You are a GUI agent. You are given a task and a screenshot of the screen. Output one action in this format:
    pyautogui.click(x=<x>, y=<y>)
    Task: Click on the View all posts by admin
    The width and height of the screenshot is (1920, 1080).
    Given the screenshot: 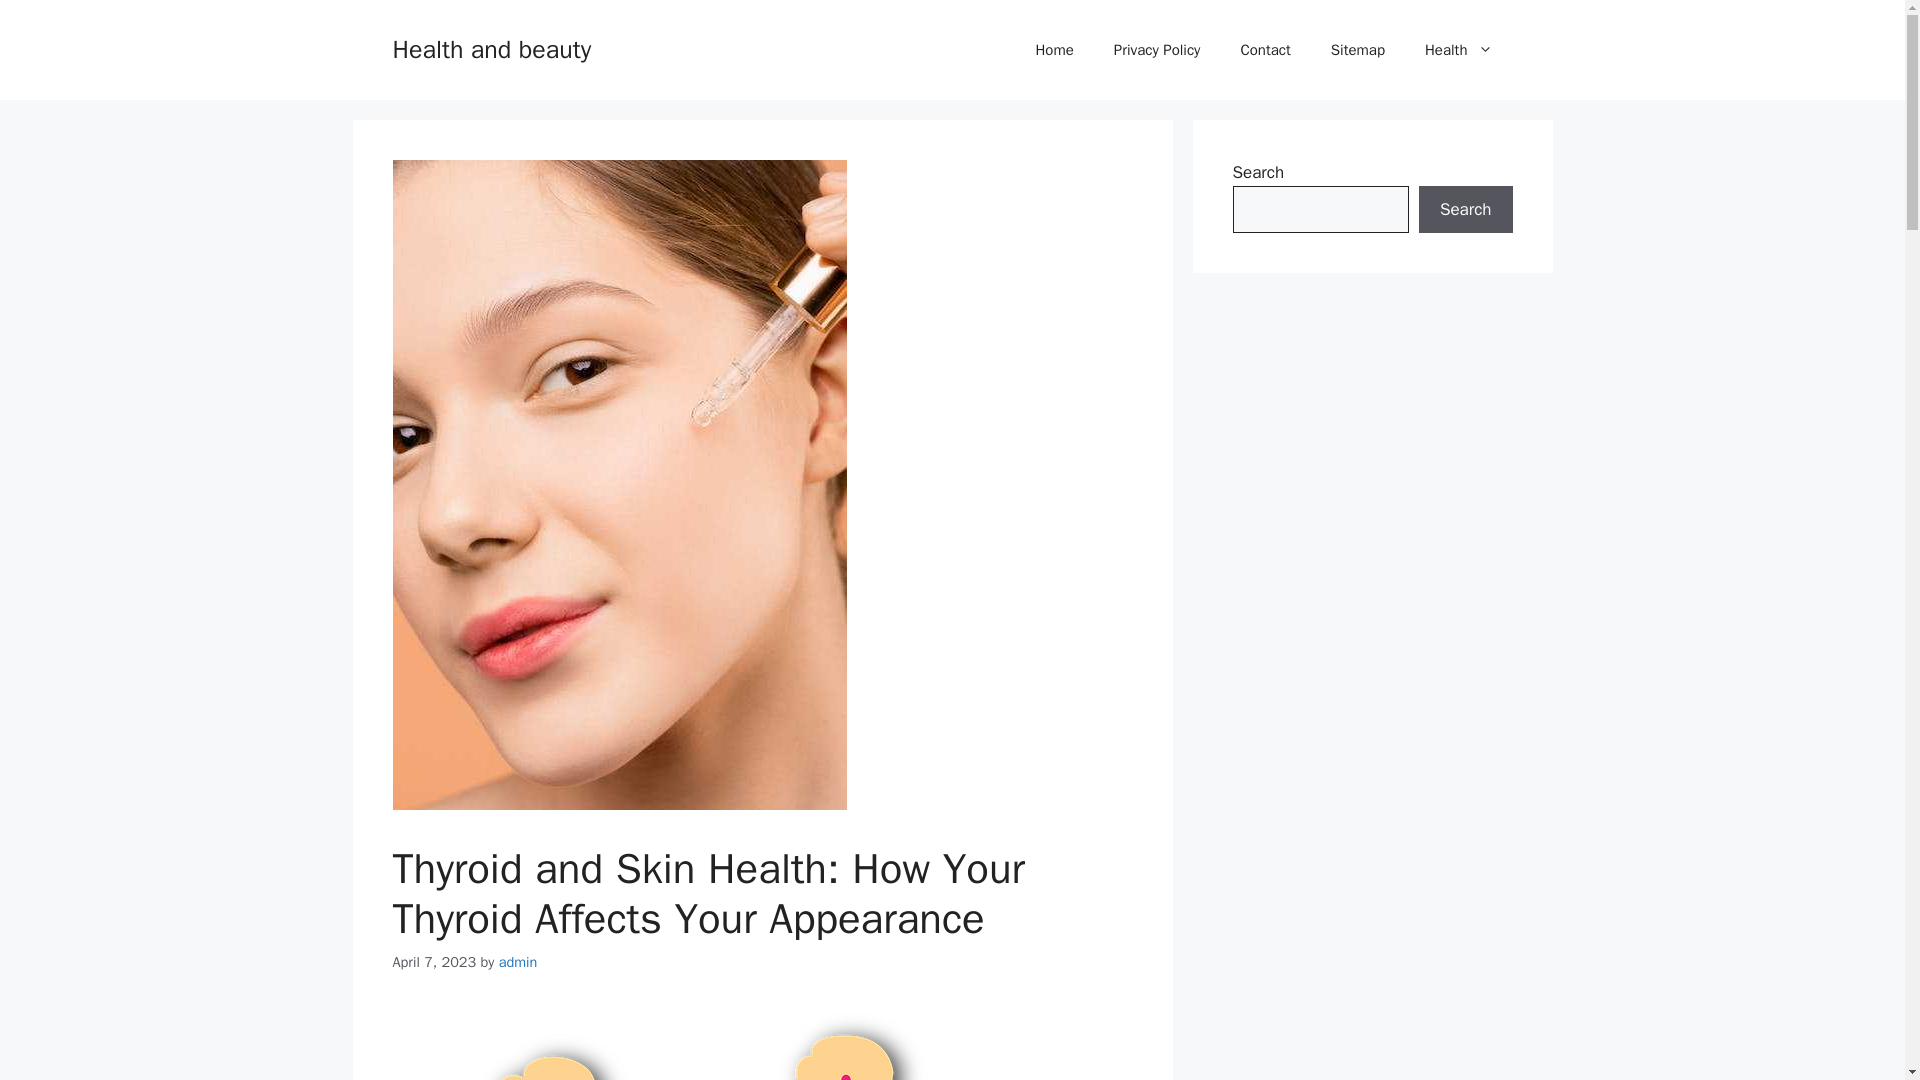 What is the action you would take?
    pyautogui.click(x=518, y=961)
    